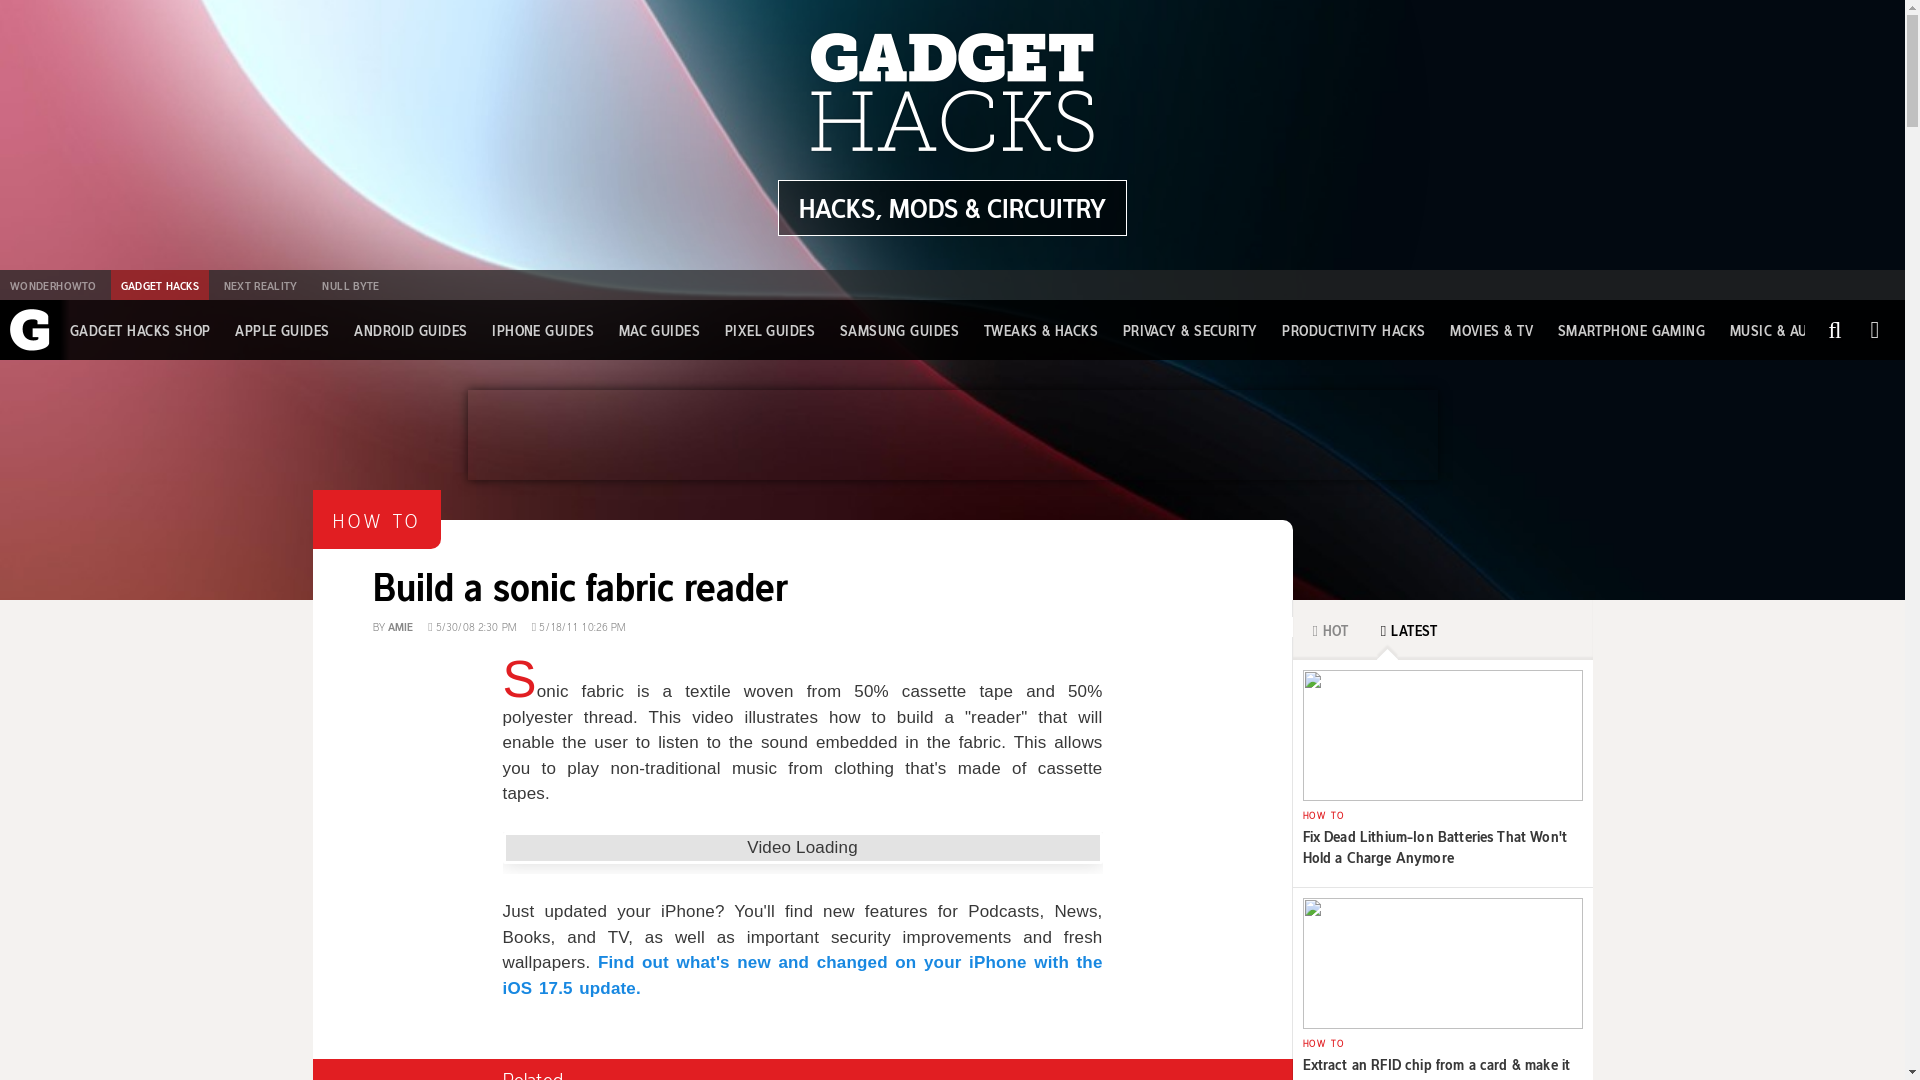  I want to click on MAC GUIDES, so click(659, 330).